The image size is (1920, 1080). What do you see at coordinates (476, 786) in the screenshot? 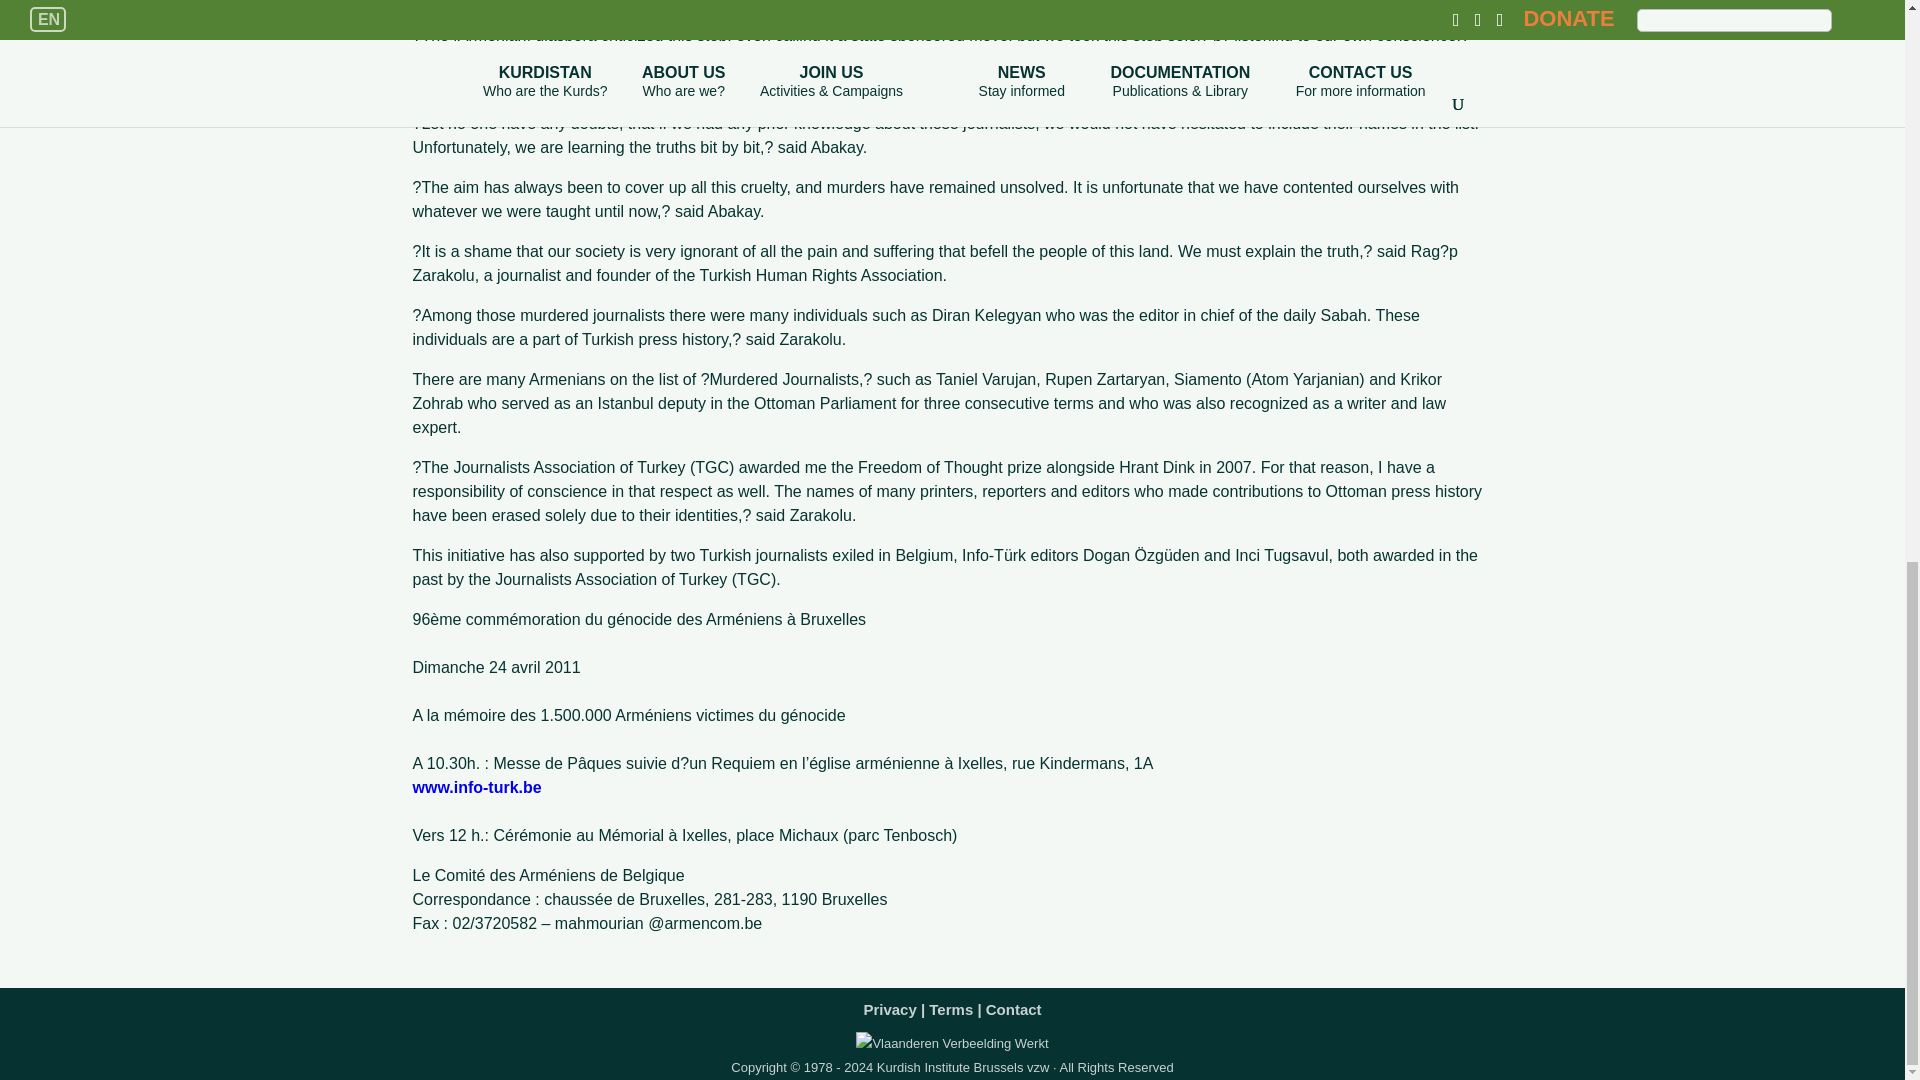
I see `www.info-turk.be` at bounding box center [476, 786].